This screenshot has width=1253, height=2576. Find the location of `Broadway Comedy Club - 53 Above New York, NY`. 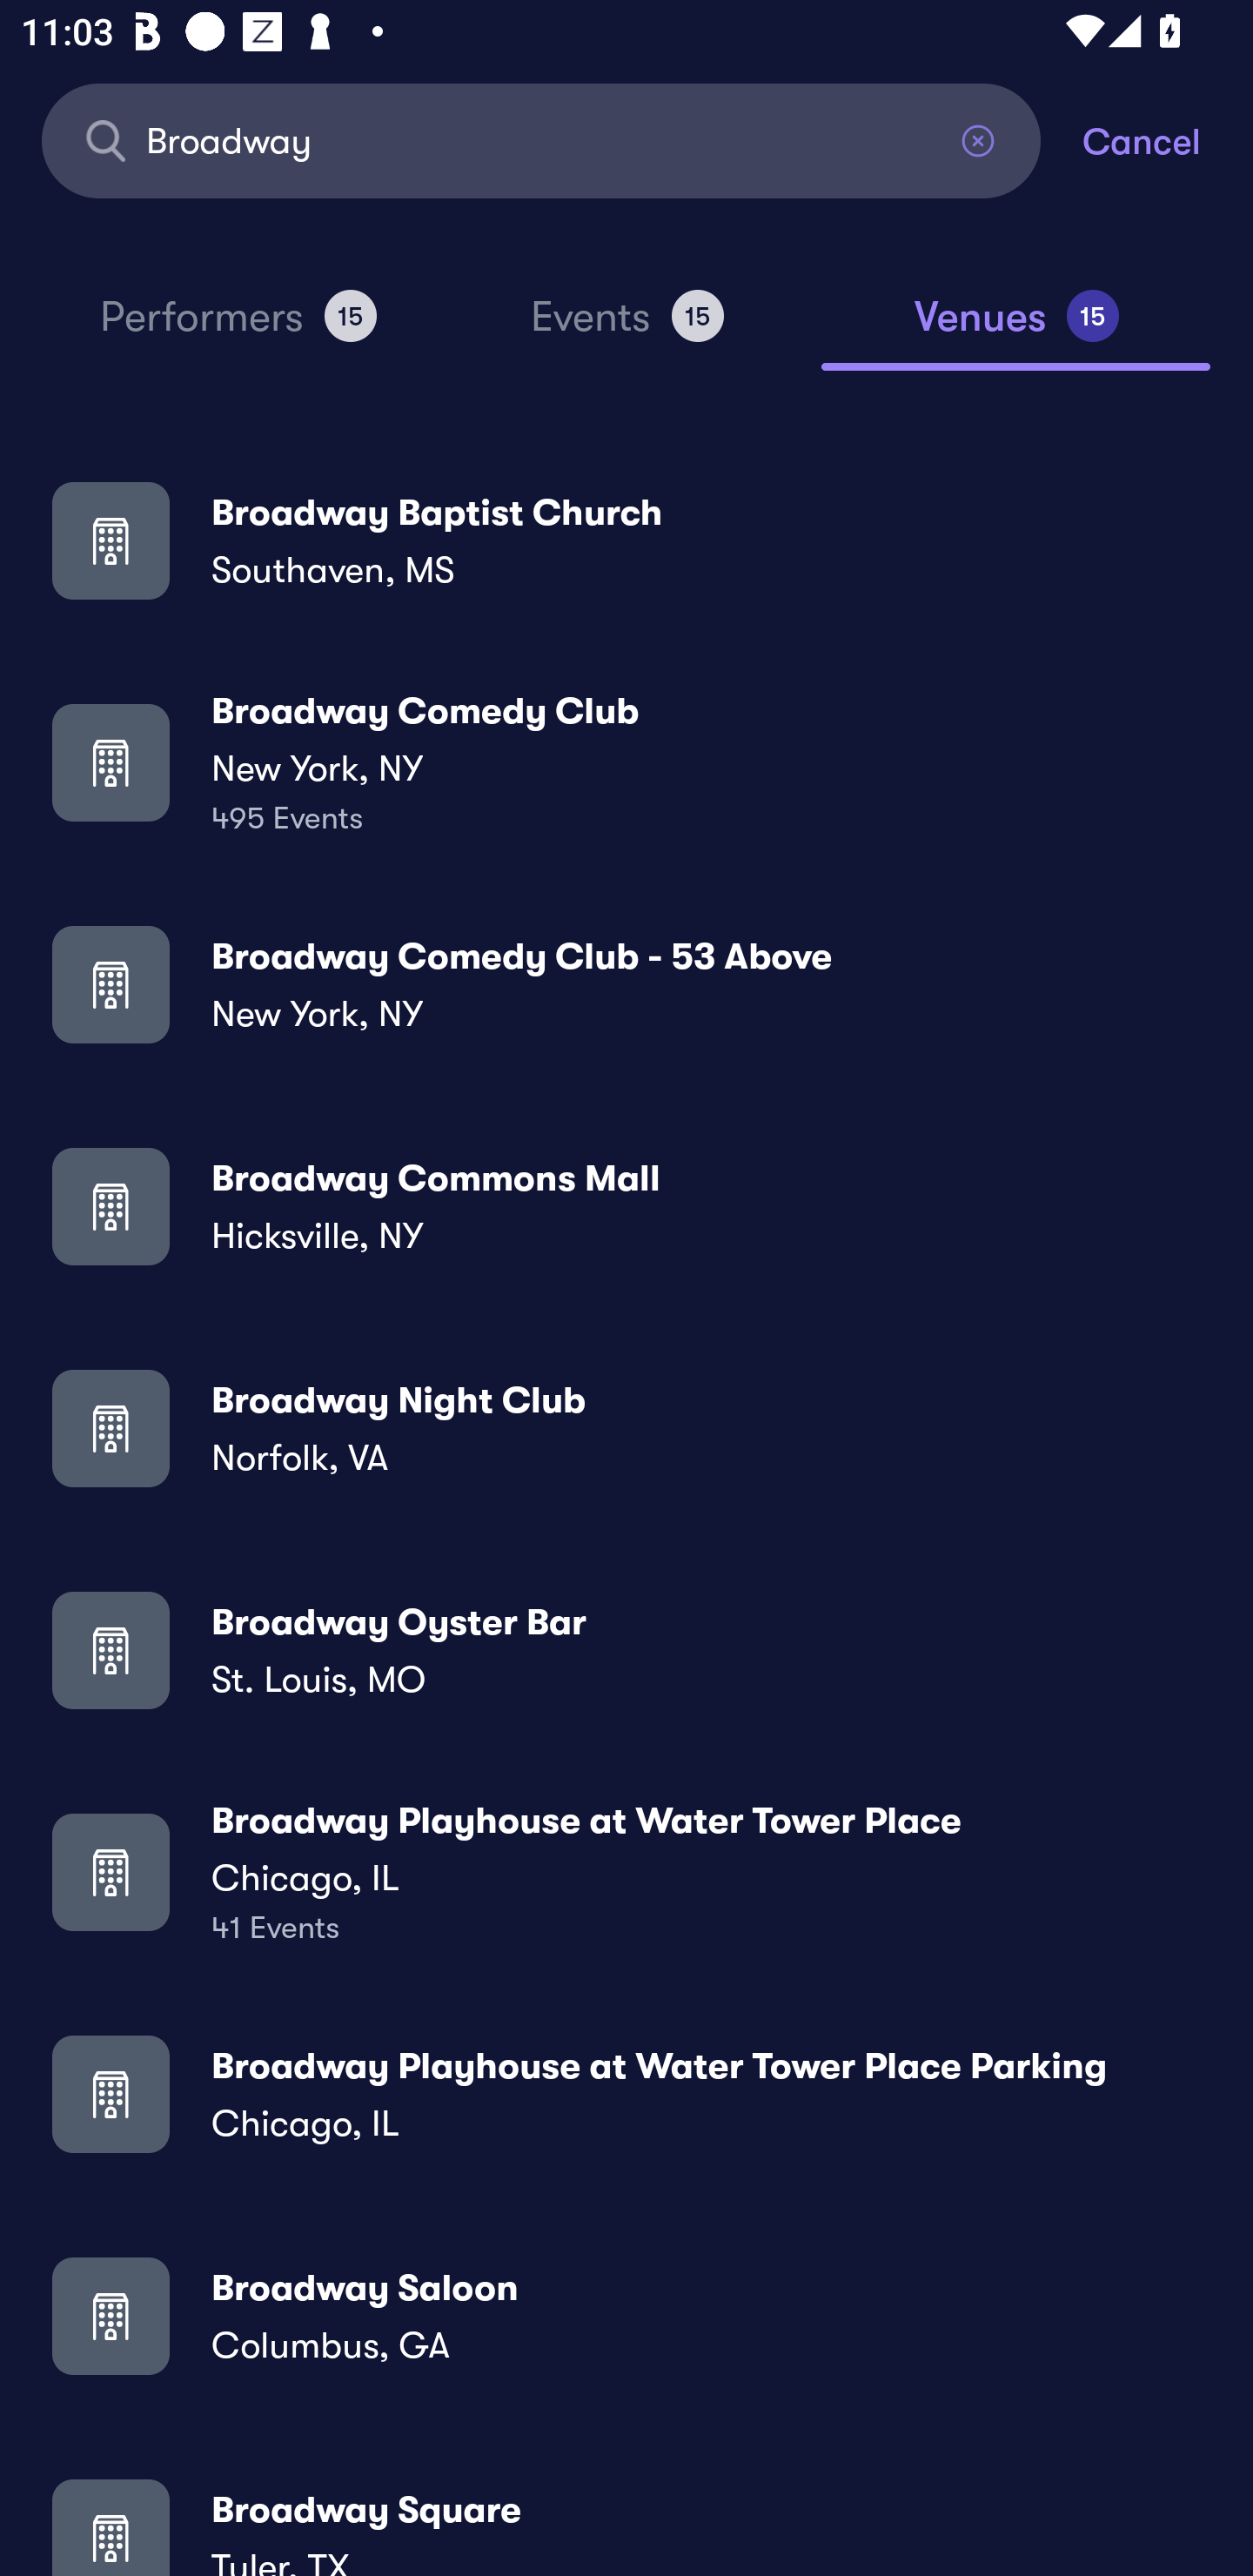

Broadway Comedy Club - 53 Above New York, NY is located at coordinates (626, 983).